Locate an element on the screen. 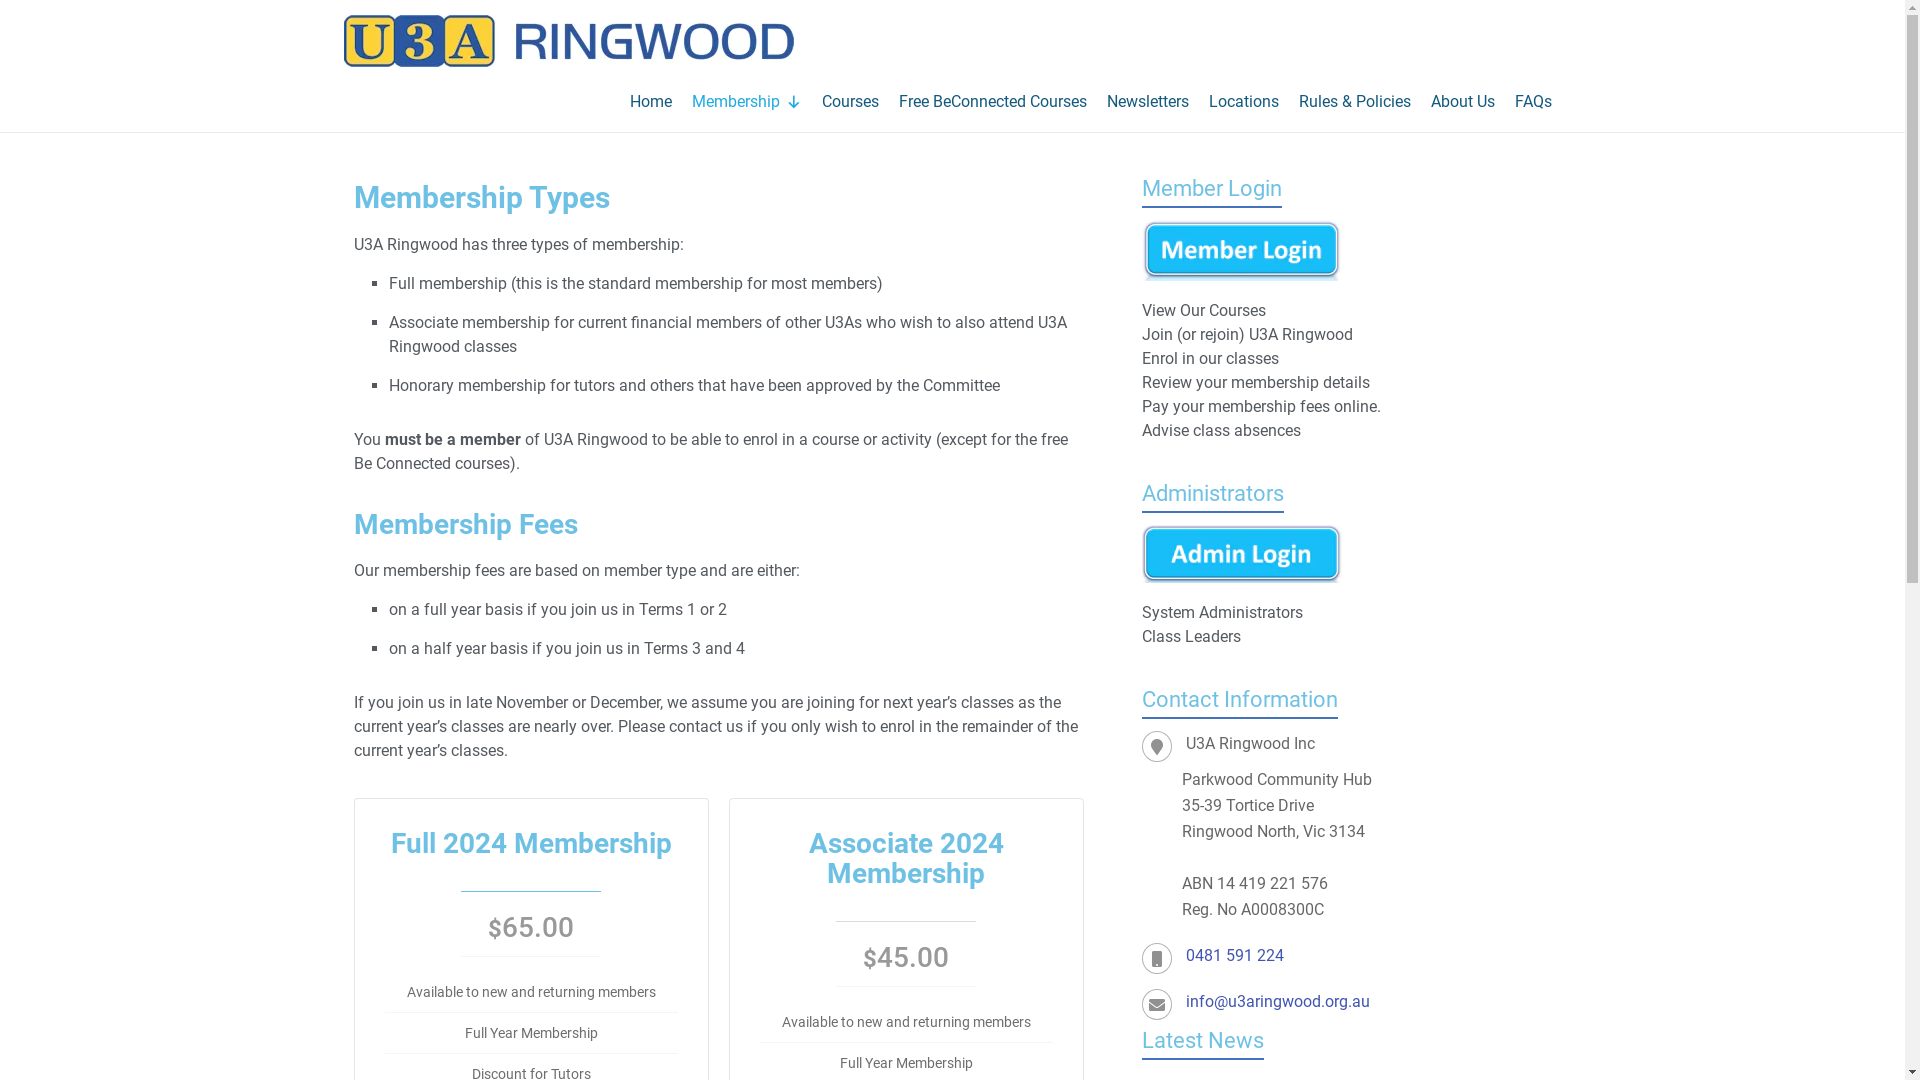  Home is located at coordinates (651, 102).